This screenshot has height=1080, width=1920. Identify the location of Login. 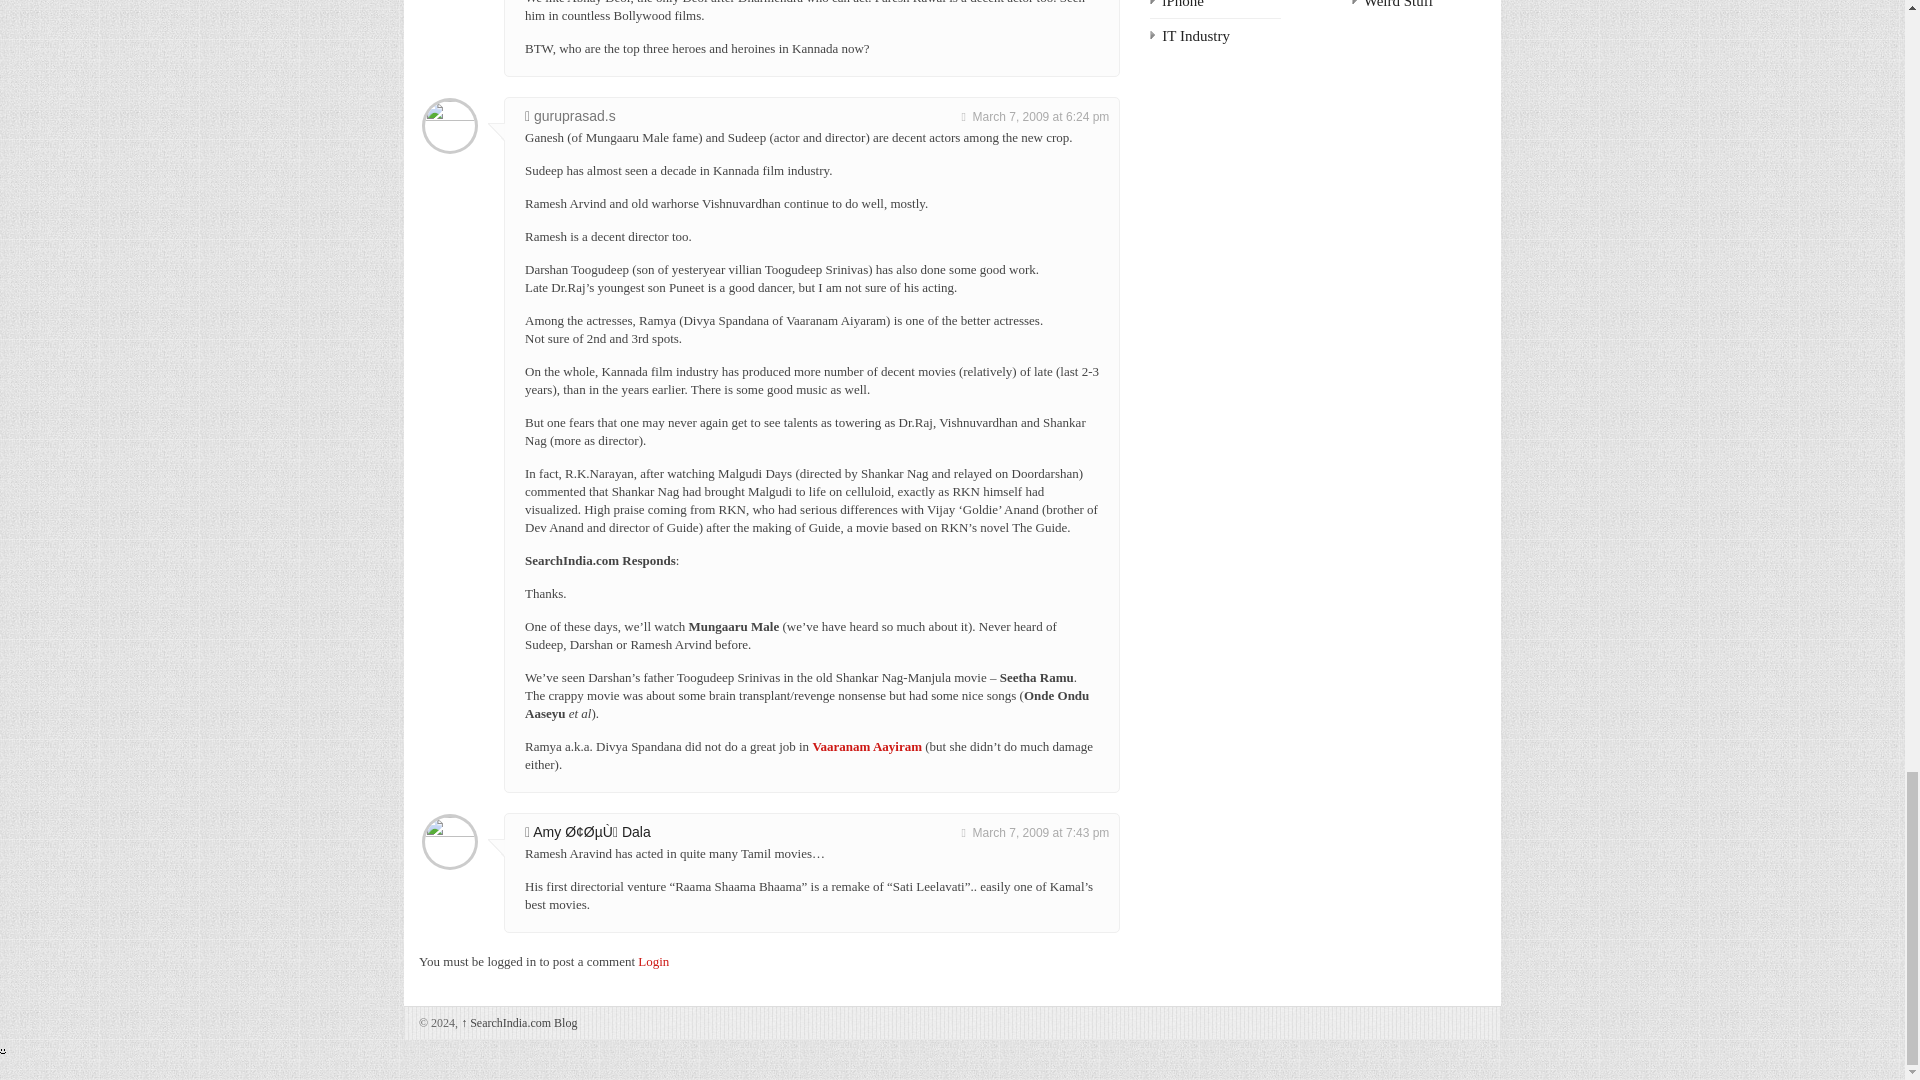
(652, 960).